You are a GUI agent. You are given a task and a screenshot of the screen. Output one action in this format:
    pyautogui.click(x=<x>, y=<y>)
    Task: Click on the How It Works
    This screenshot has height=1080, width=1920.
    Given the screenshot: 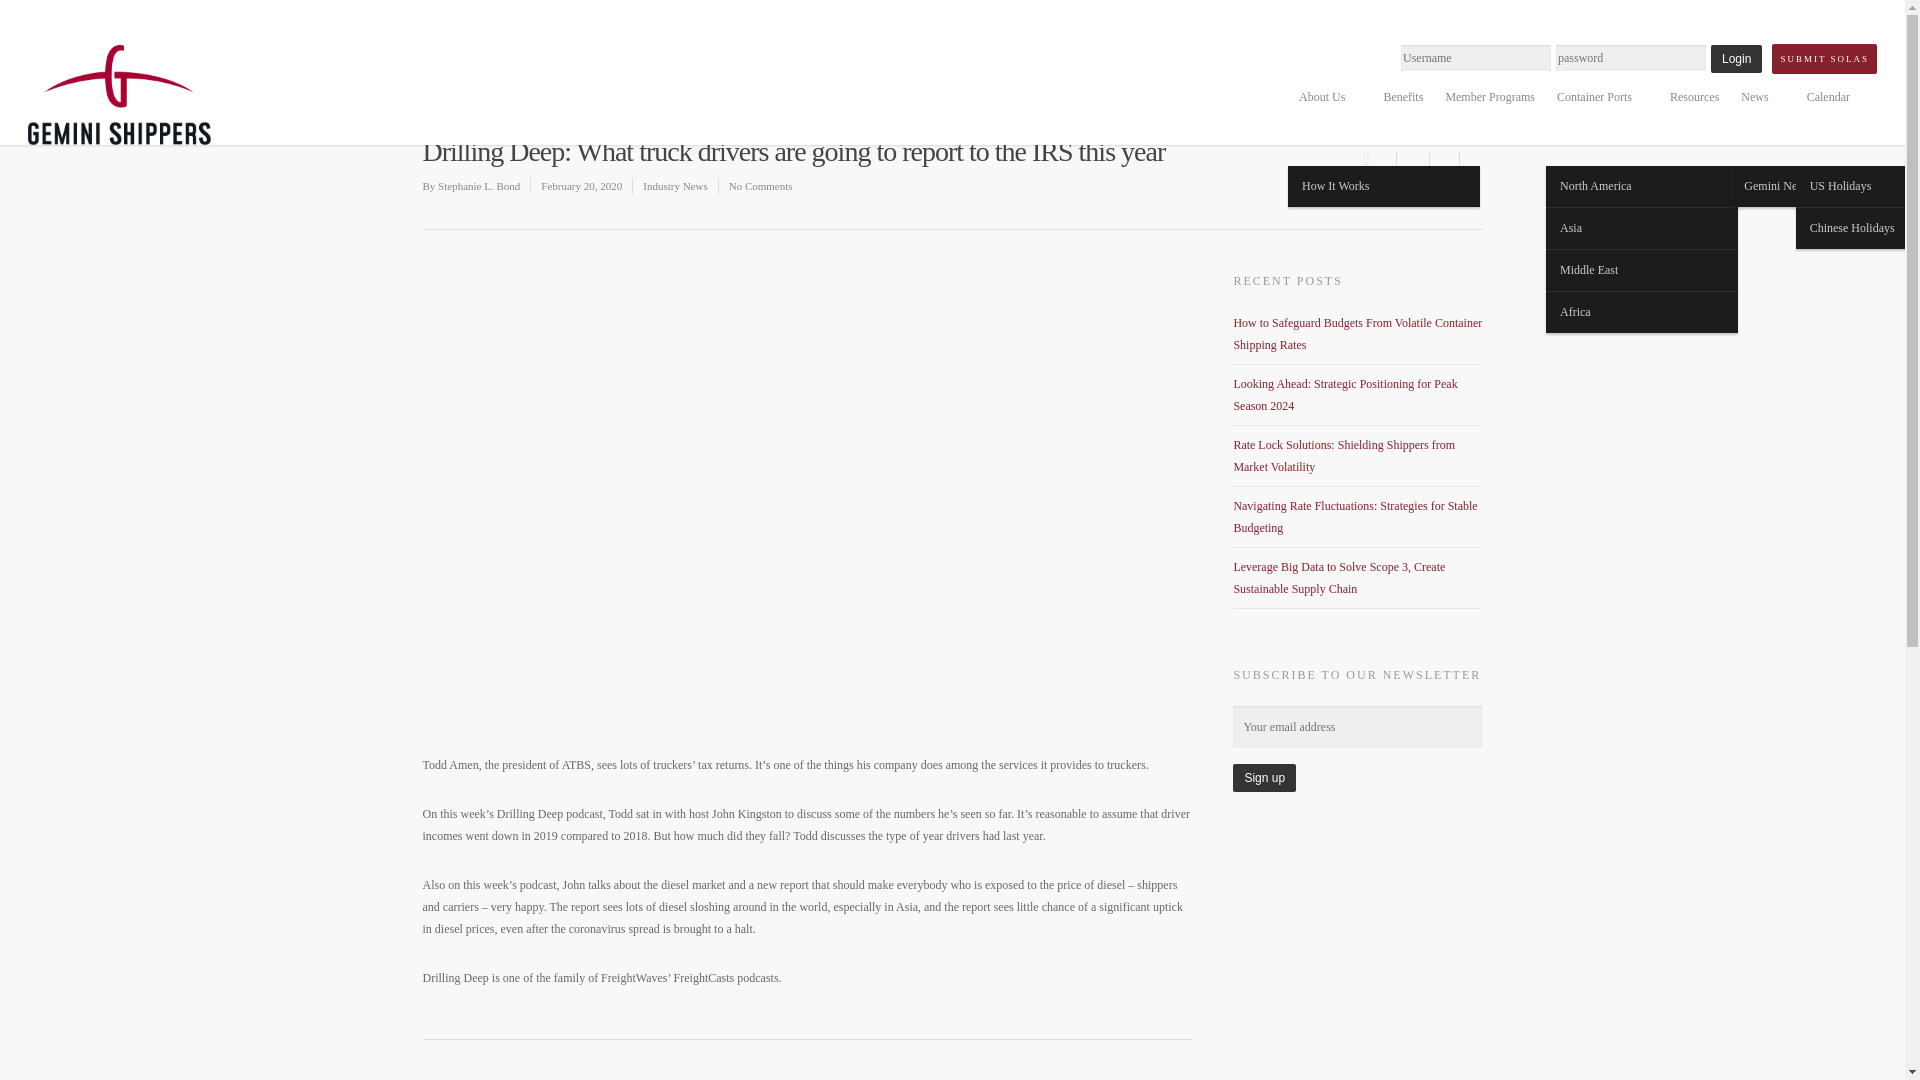 What is the action you would take?
    pyautogui.click(x=1384, y=186)
    